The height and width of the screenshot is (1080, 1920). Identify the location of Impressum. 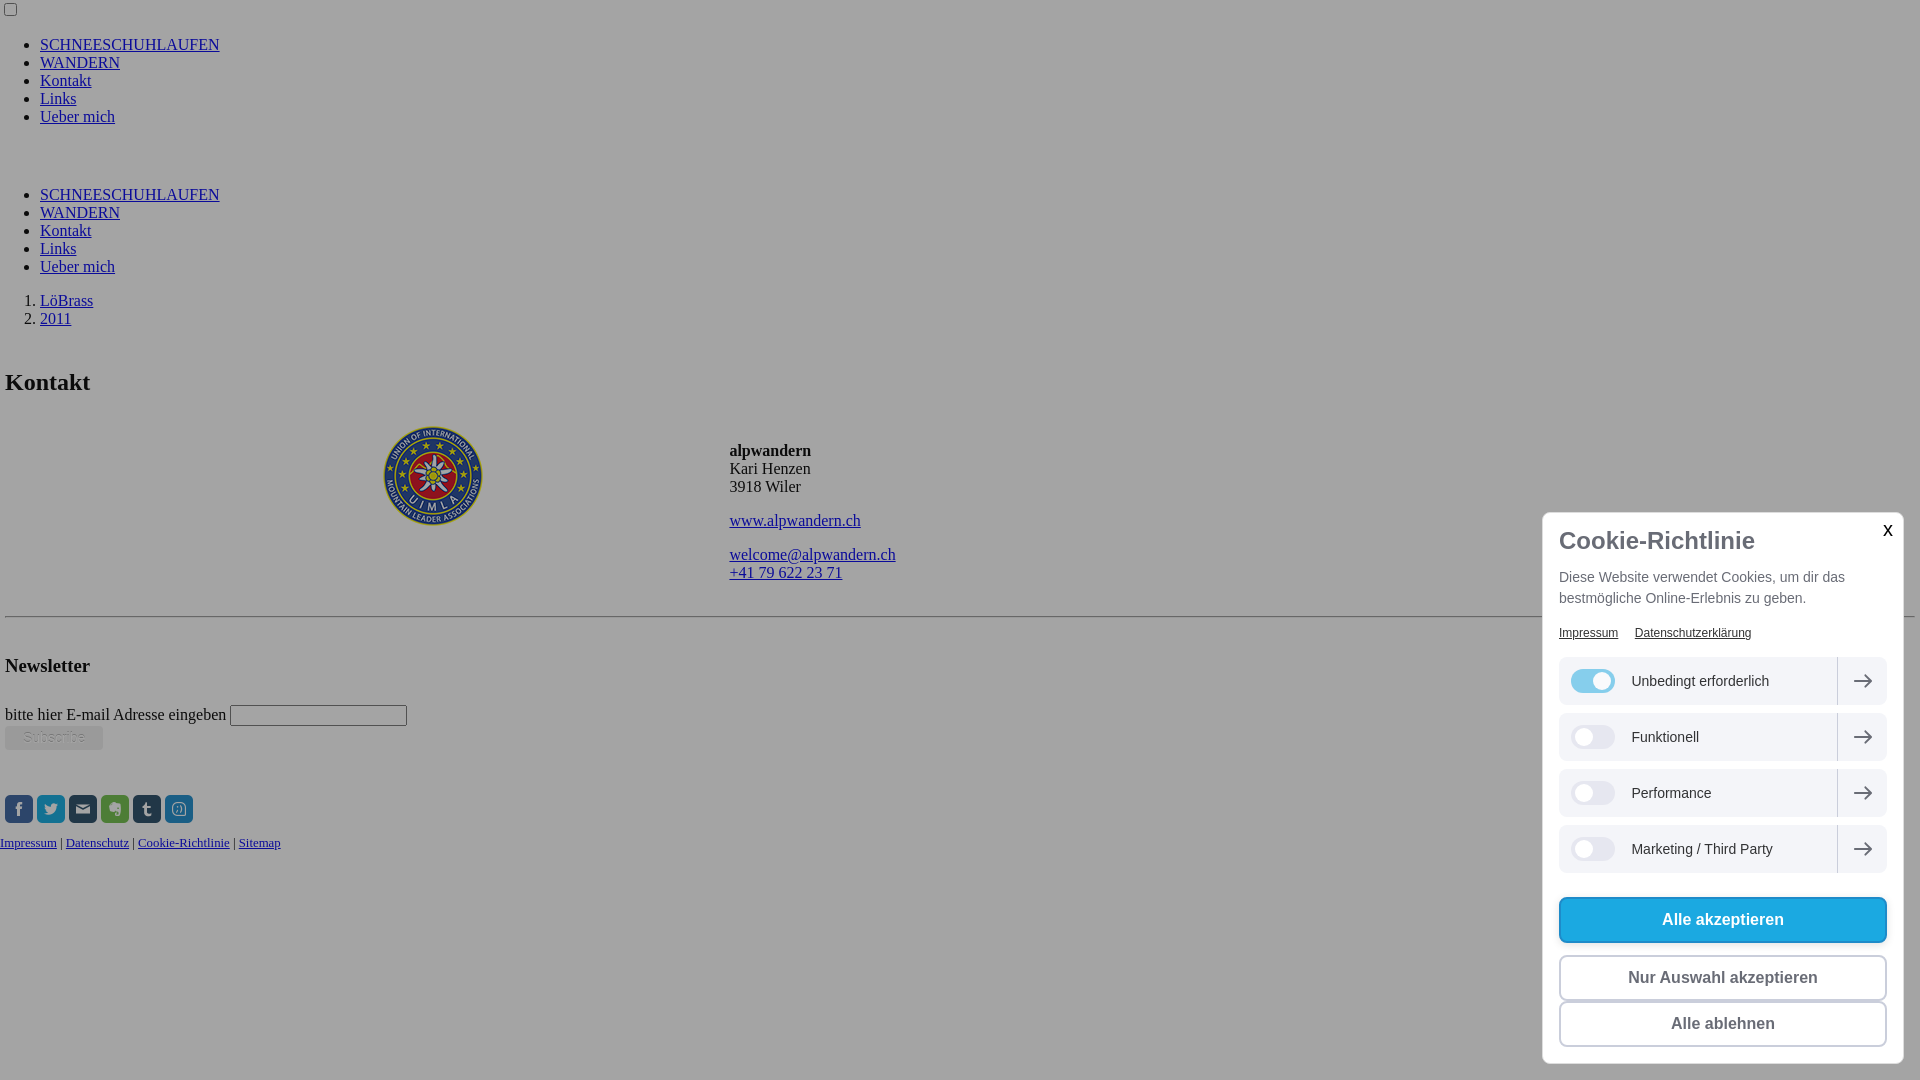
(28, 843).